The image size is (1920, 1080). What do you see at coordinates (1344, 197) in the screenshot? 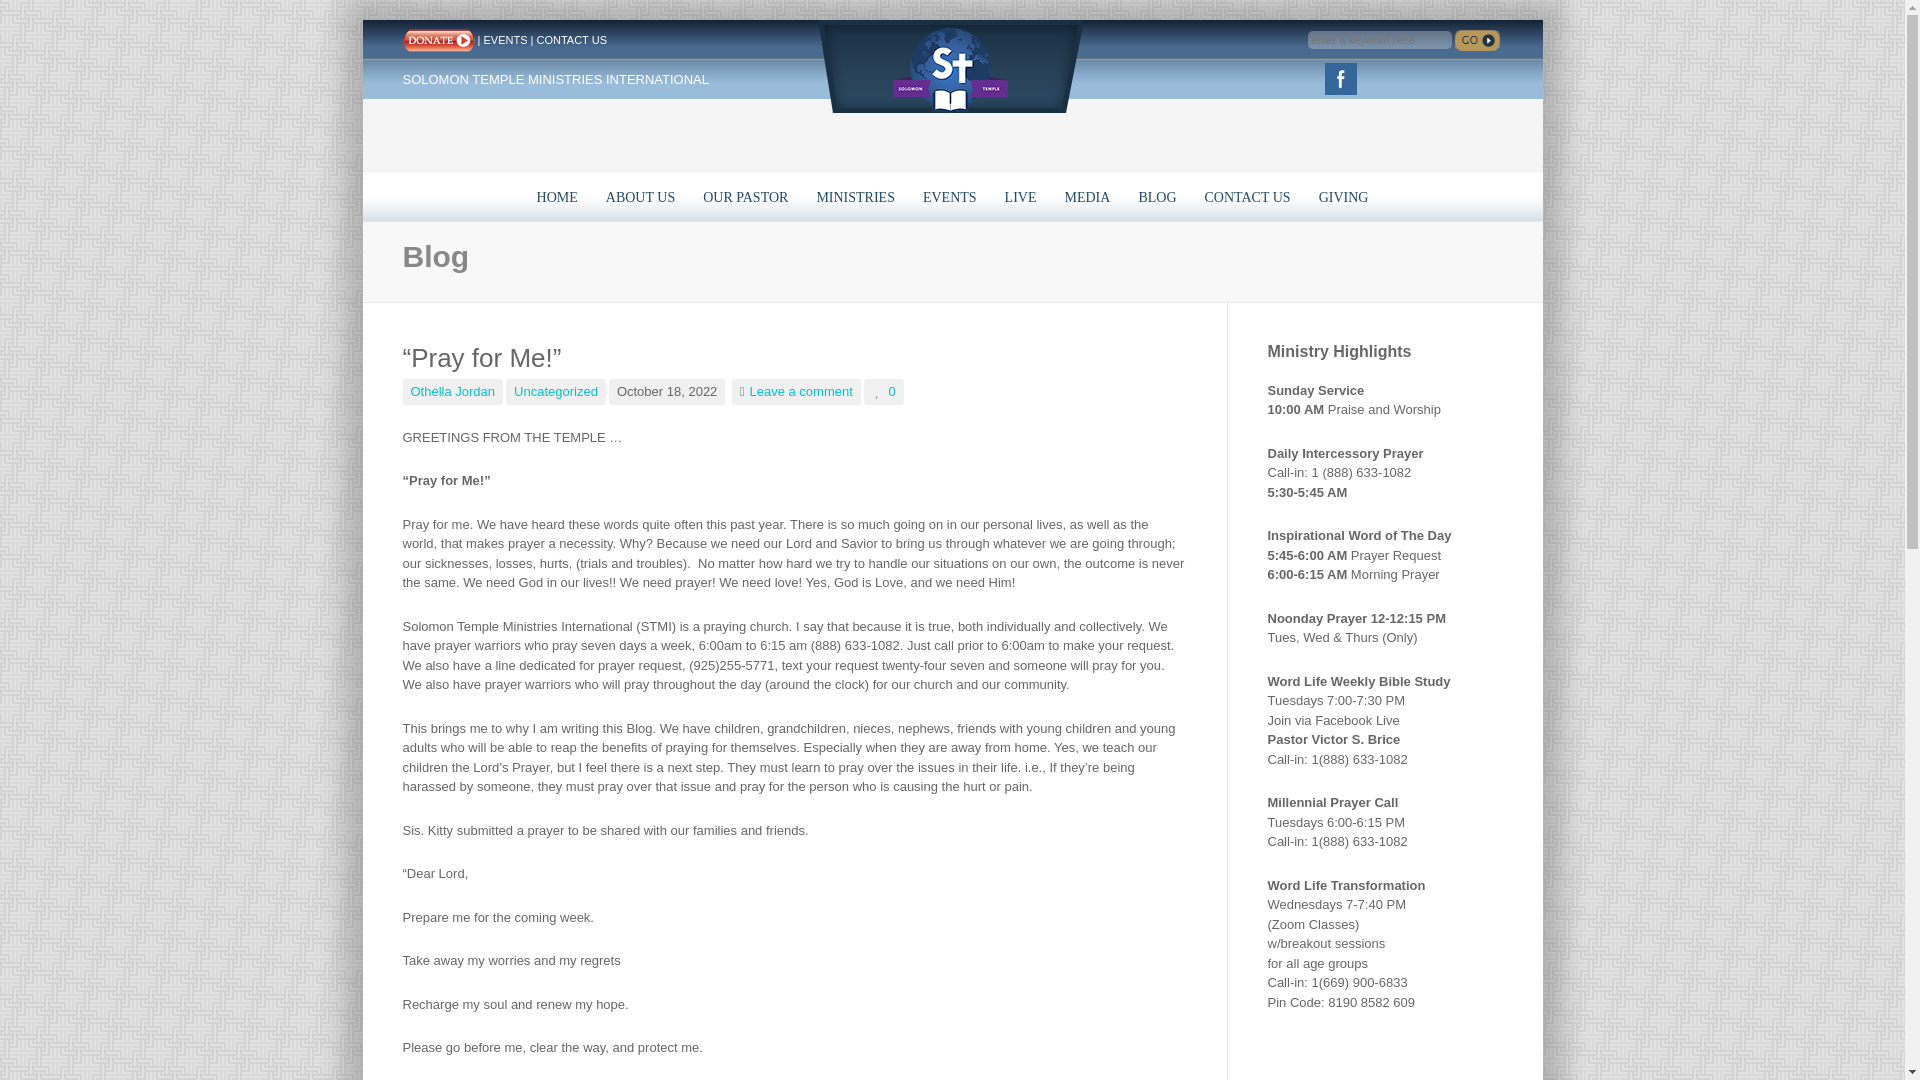
I see `GIVING` at bounding box center [1344, 197].